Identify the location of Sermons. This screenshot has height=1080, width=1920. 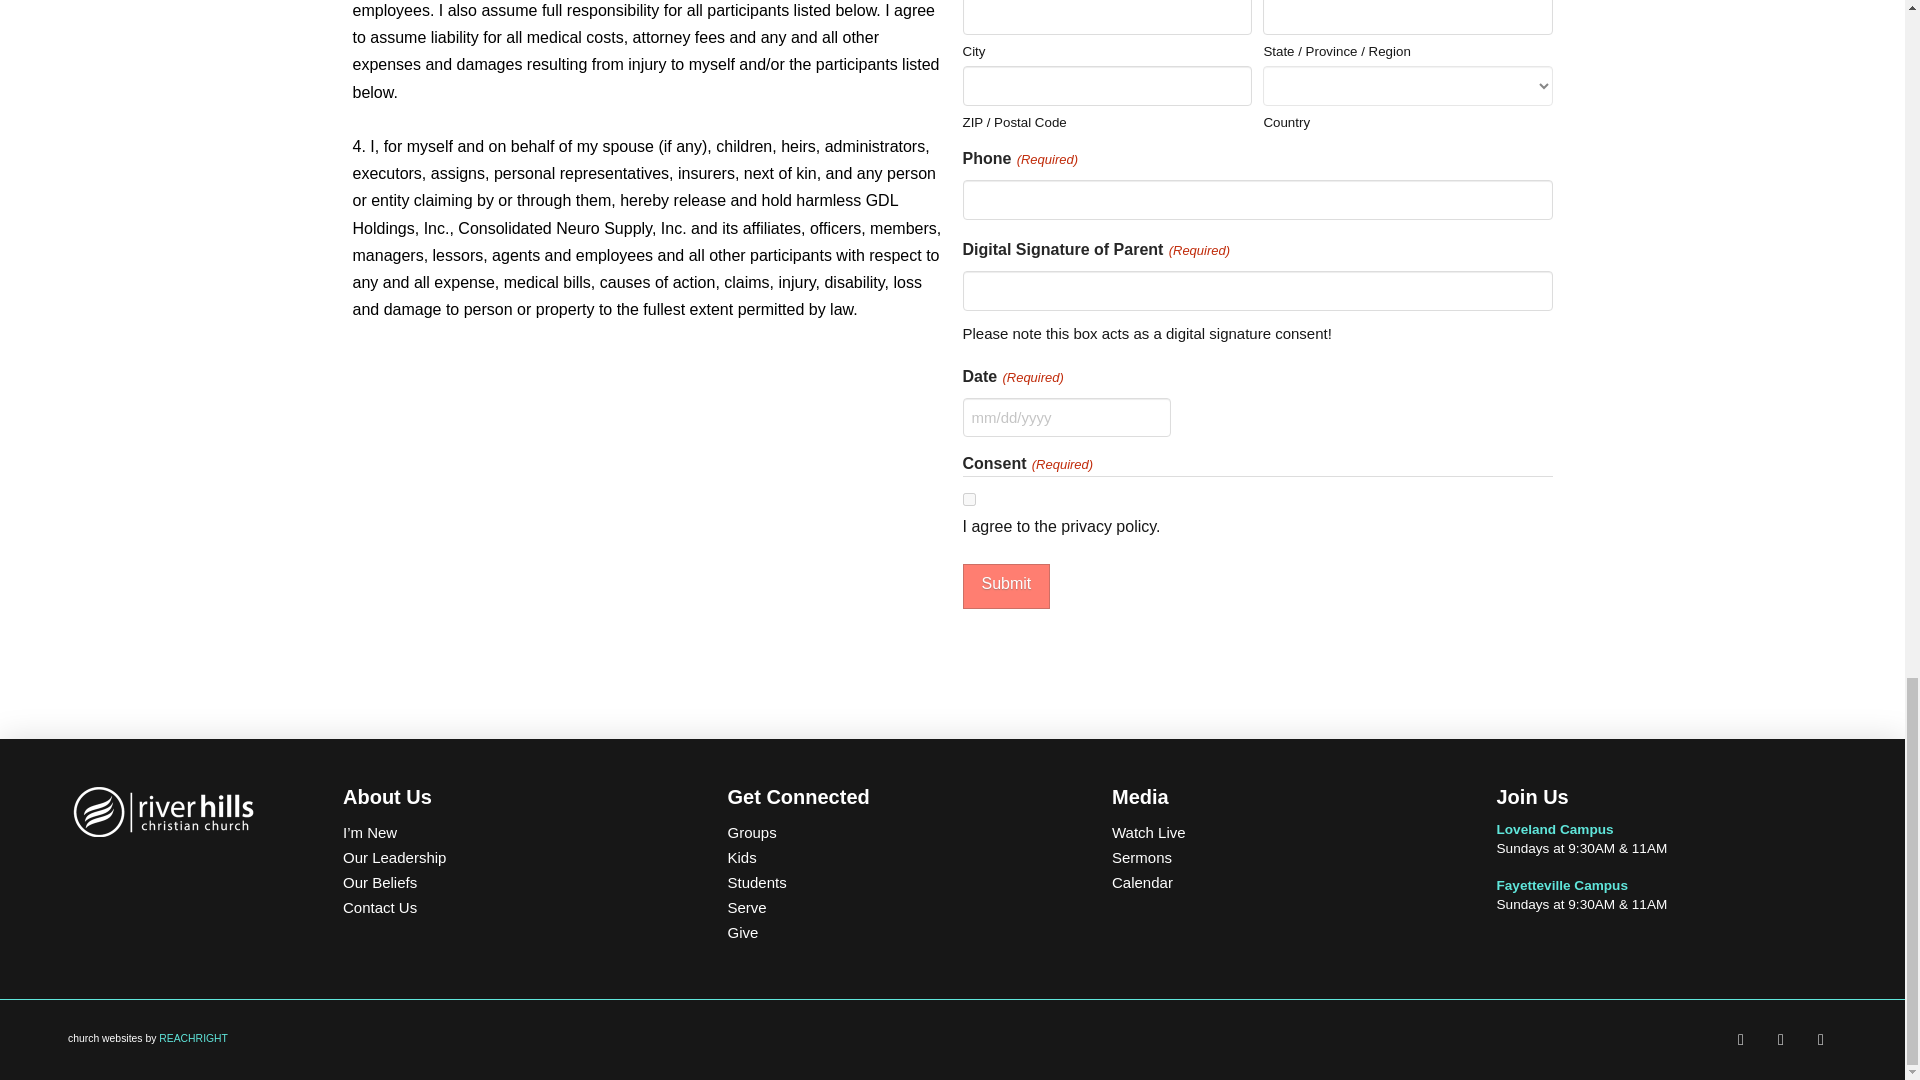
(1280, 857).